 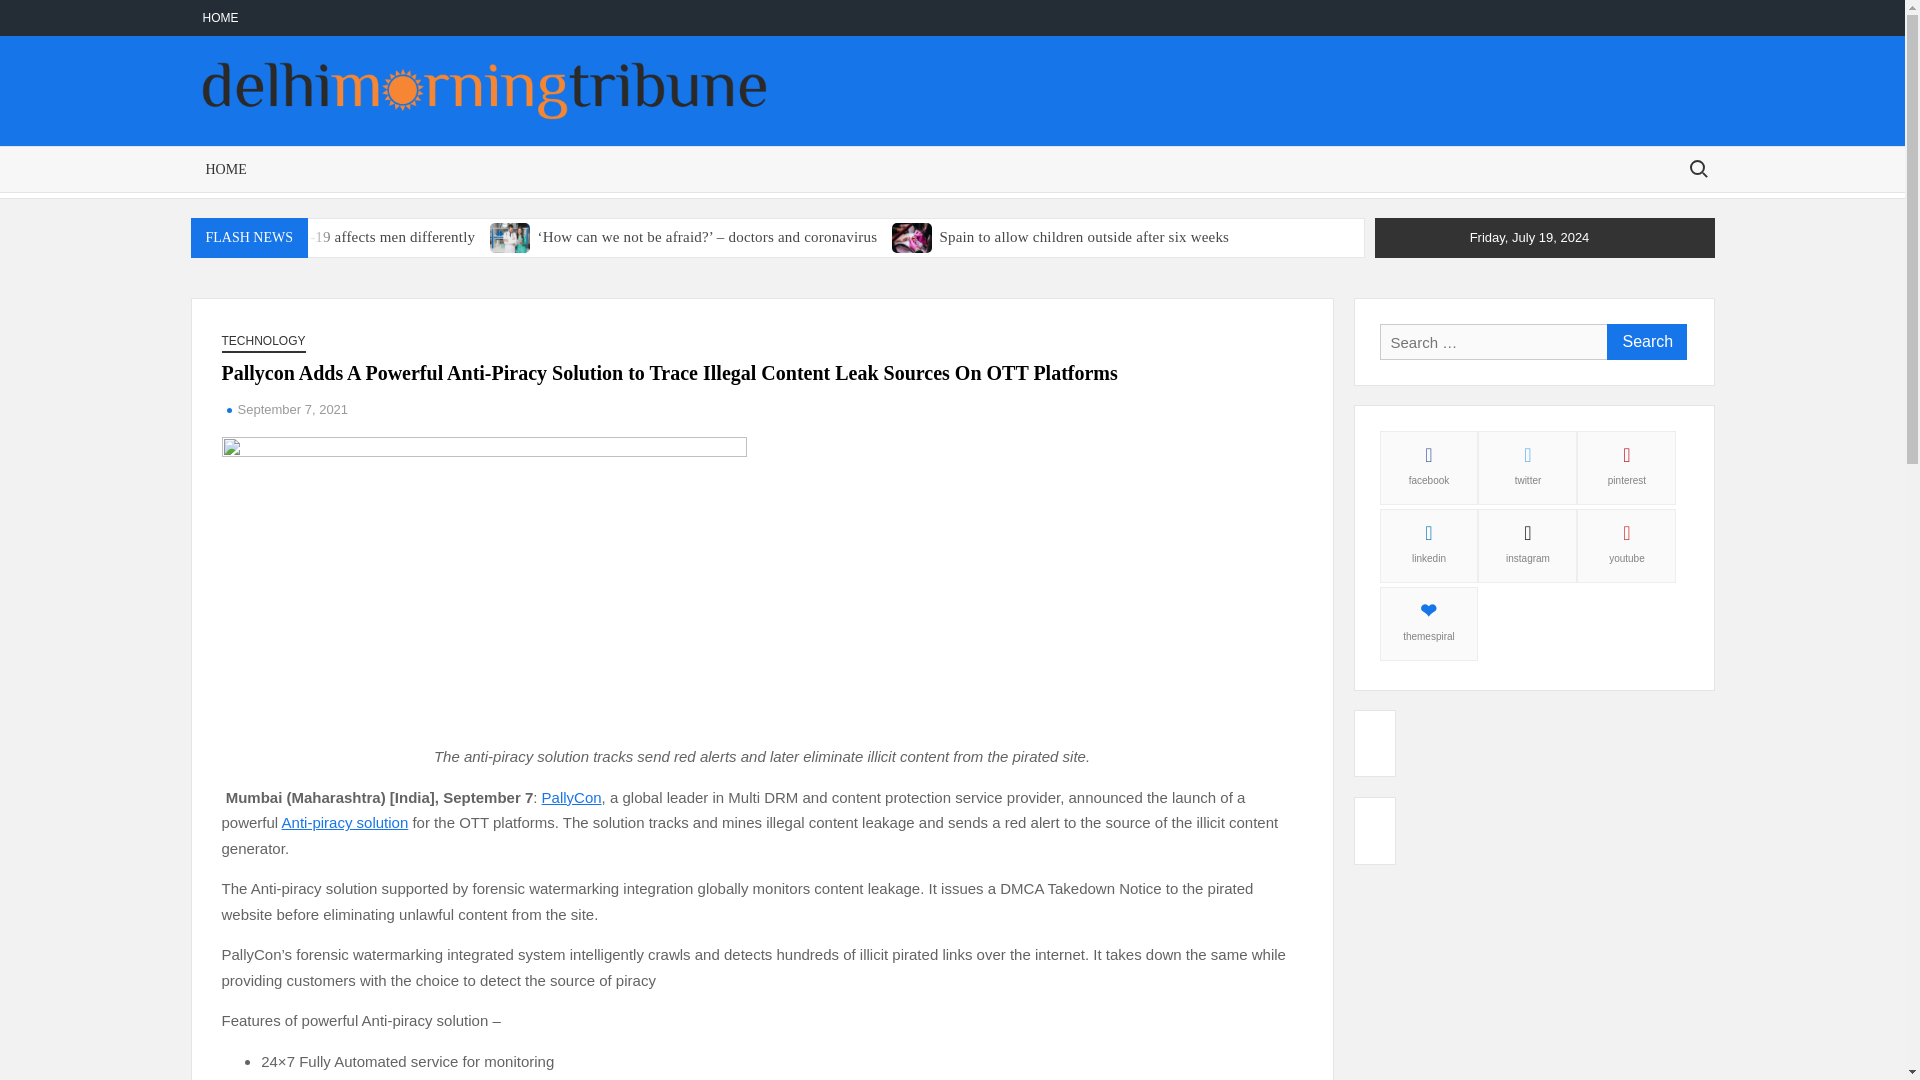 What do you see at coordinates (213, 236) in the screenshot?
I see `How Covid-19 affects men differently` at bounding box center [213, 236].